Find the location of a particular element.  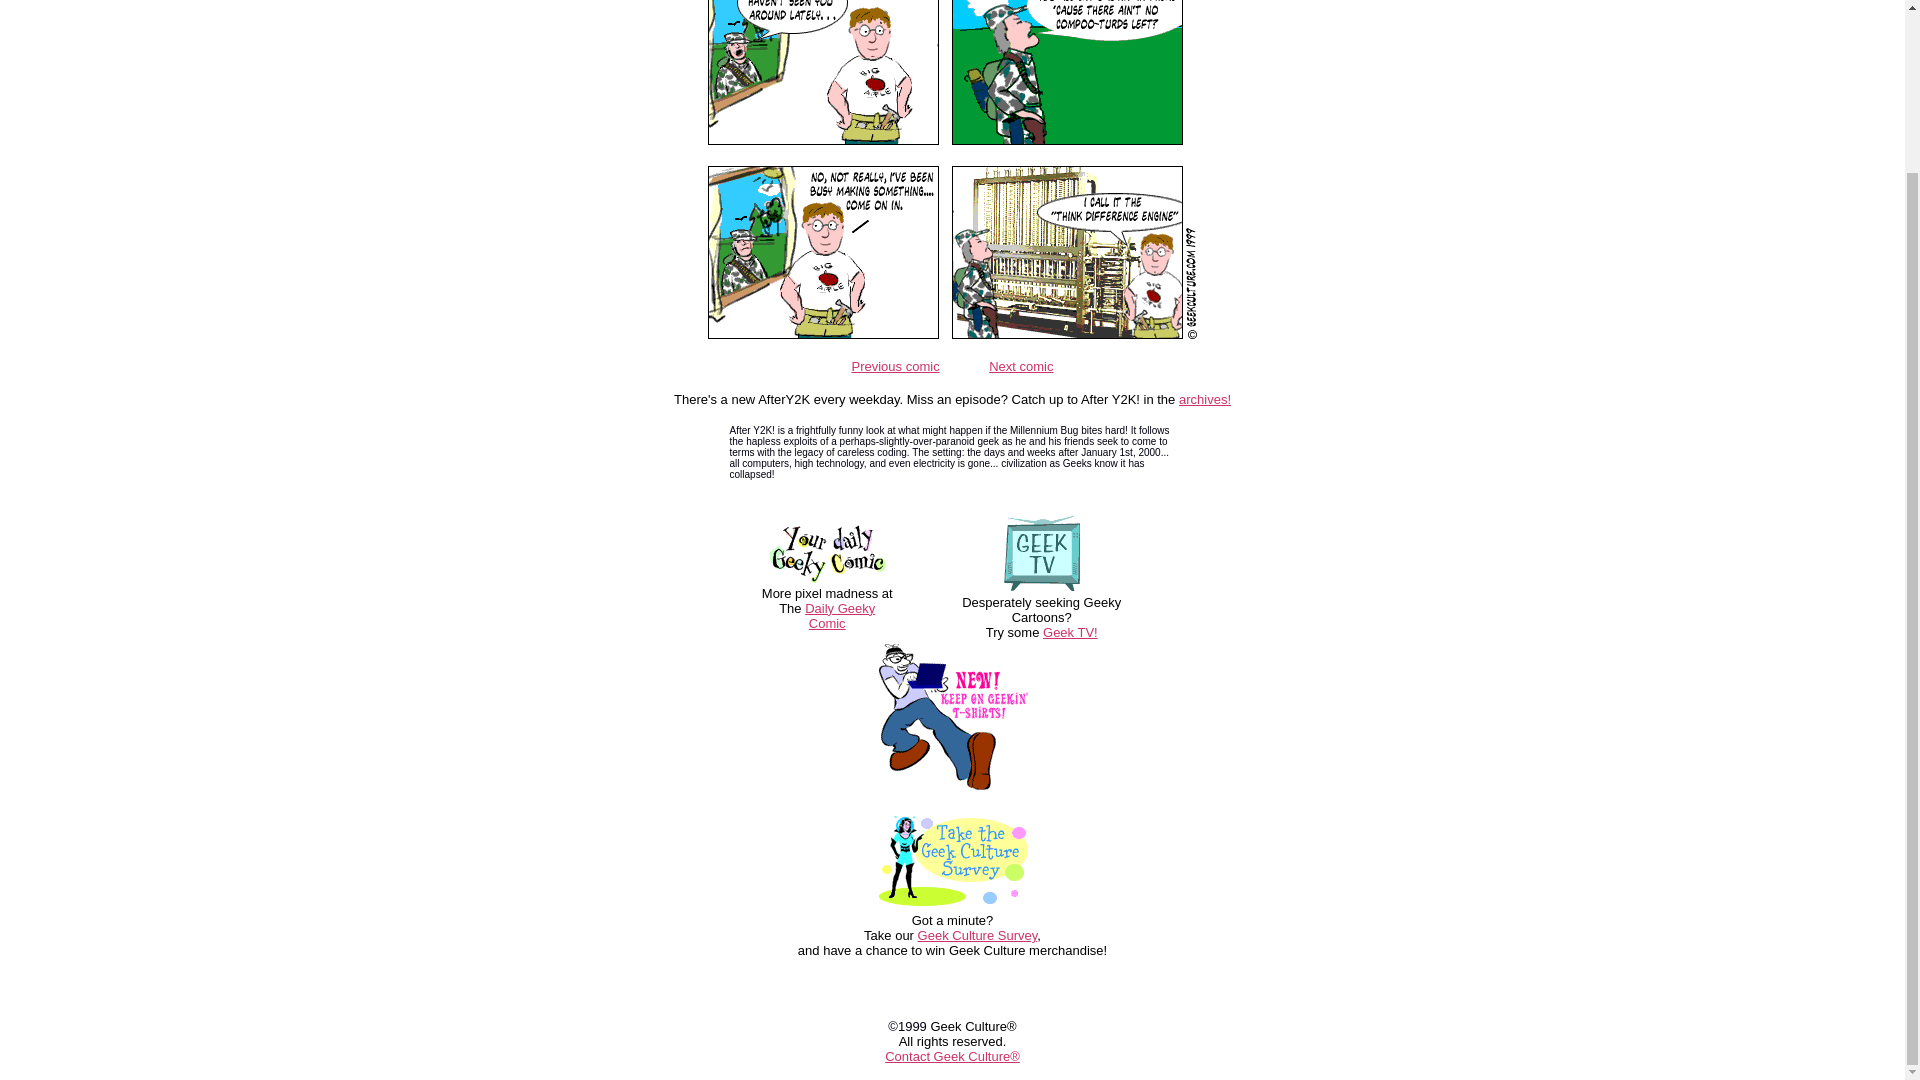

archives! is located at coordinates (1204, 400).